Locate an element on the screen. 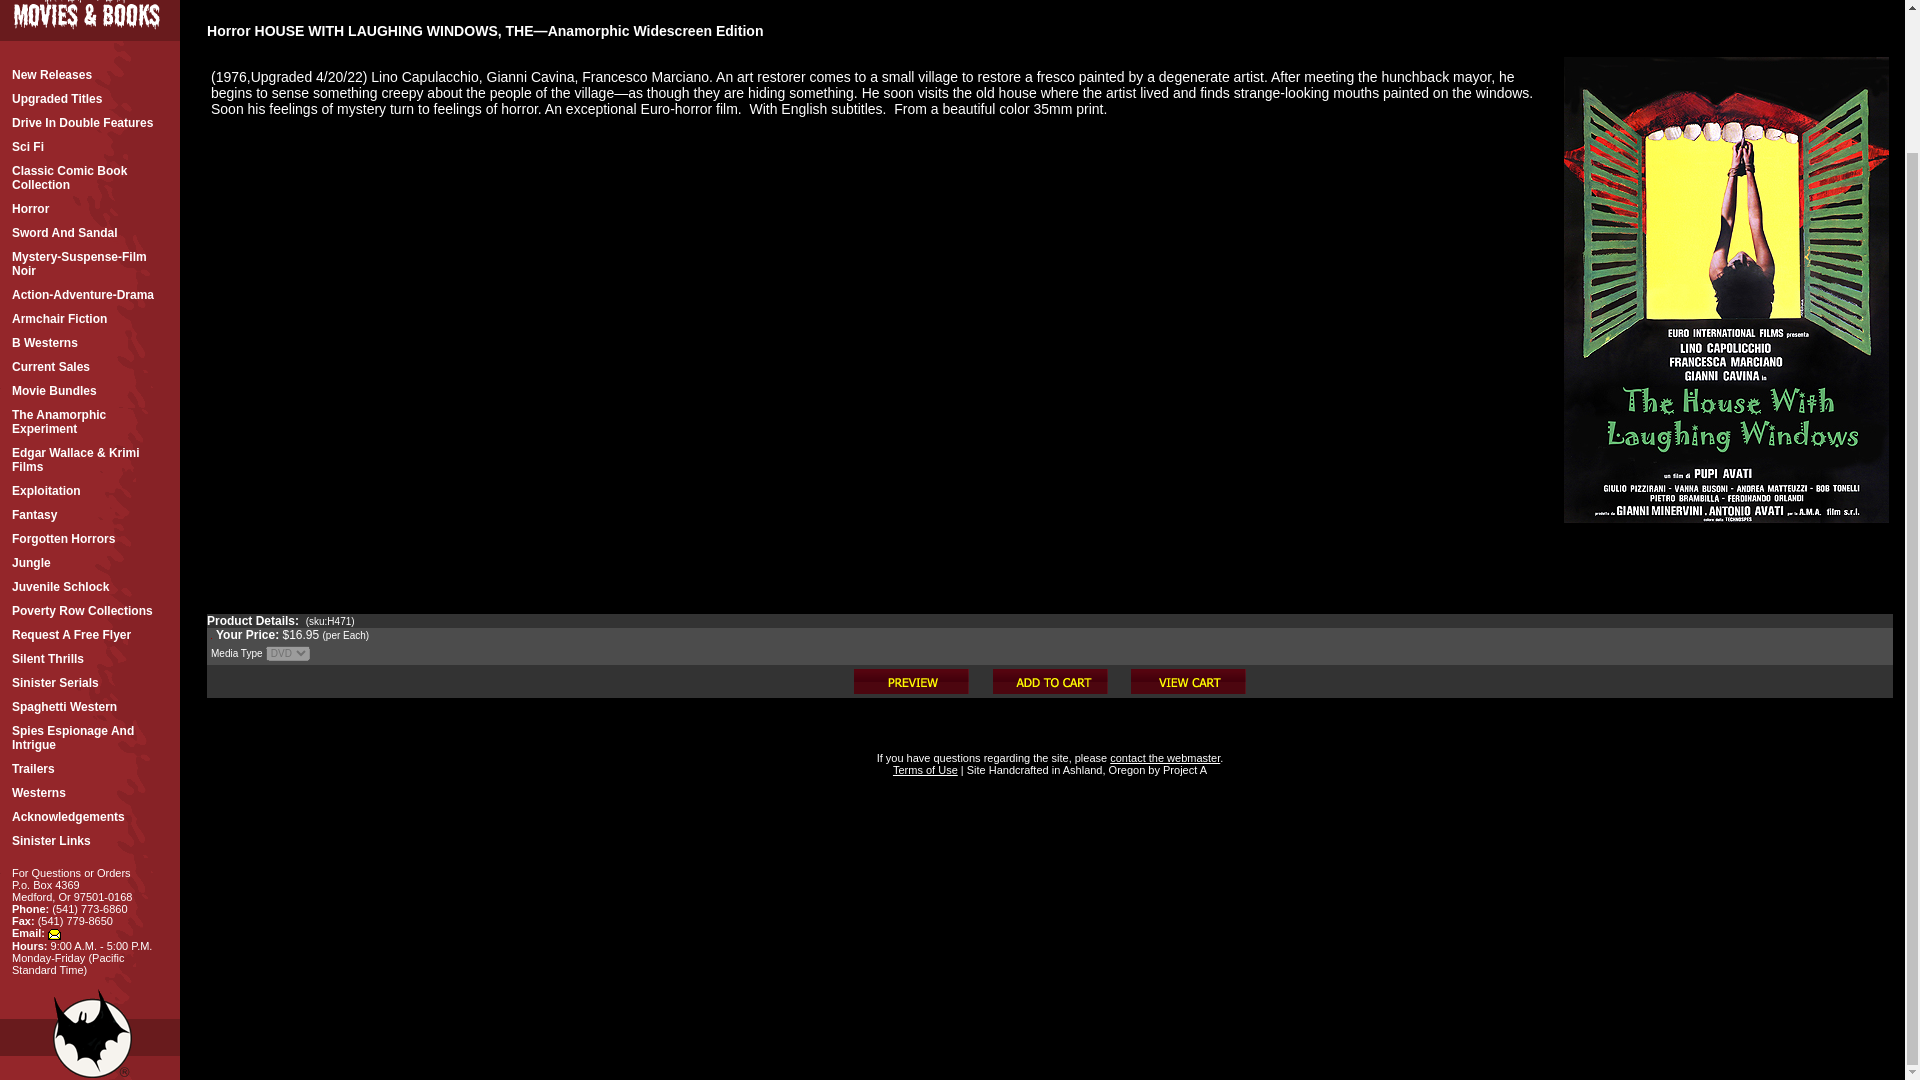 The image size is (1920, 1080). New Releases is located at coordinates (90, 74).